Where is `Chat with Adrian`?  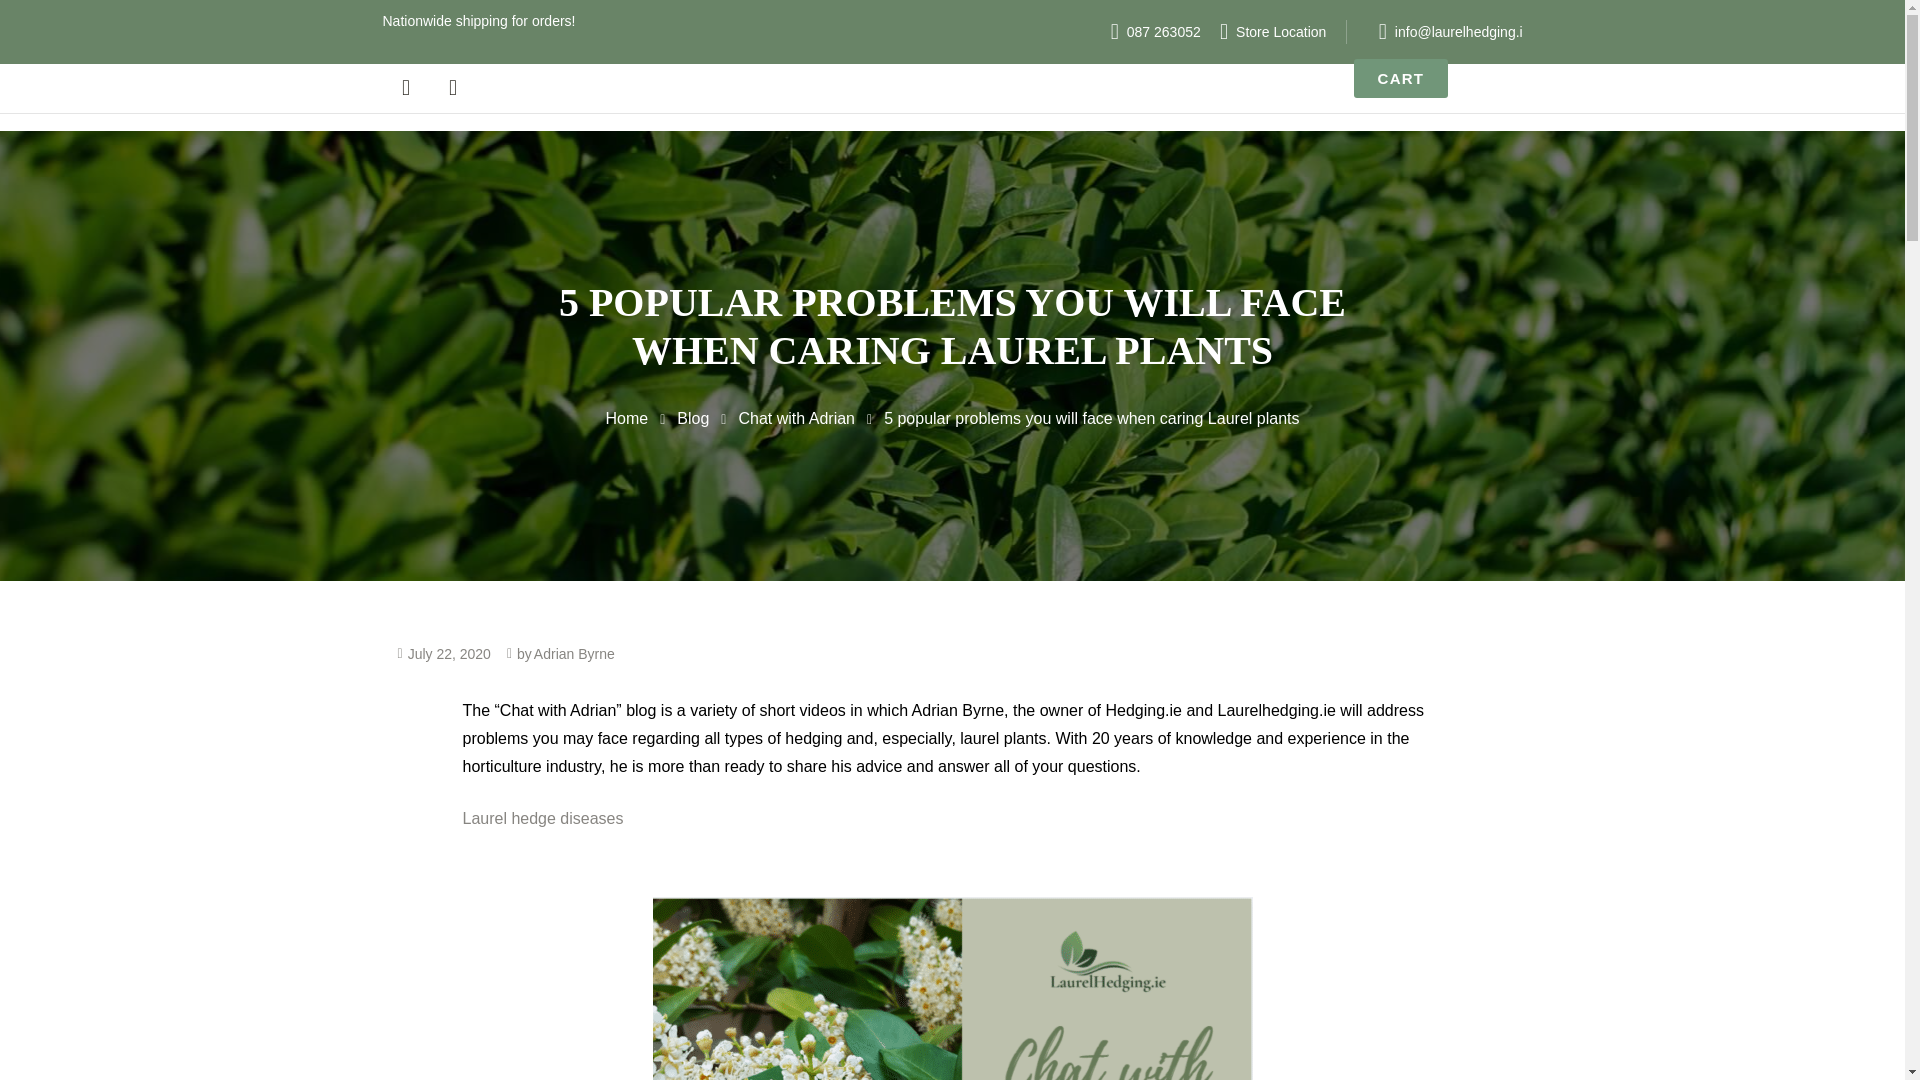
Chat with Adrian is located at coordinates (796, 418).